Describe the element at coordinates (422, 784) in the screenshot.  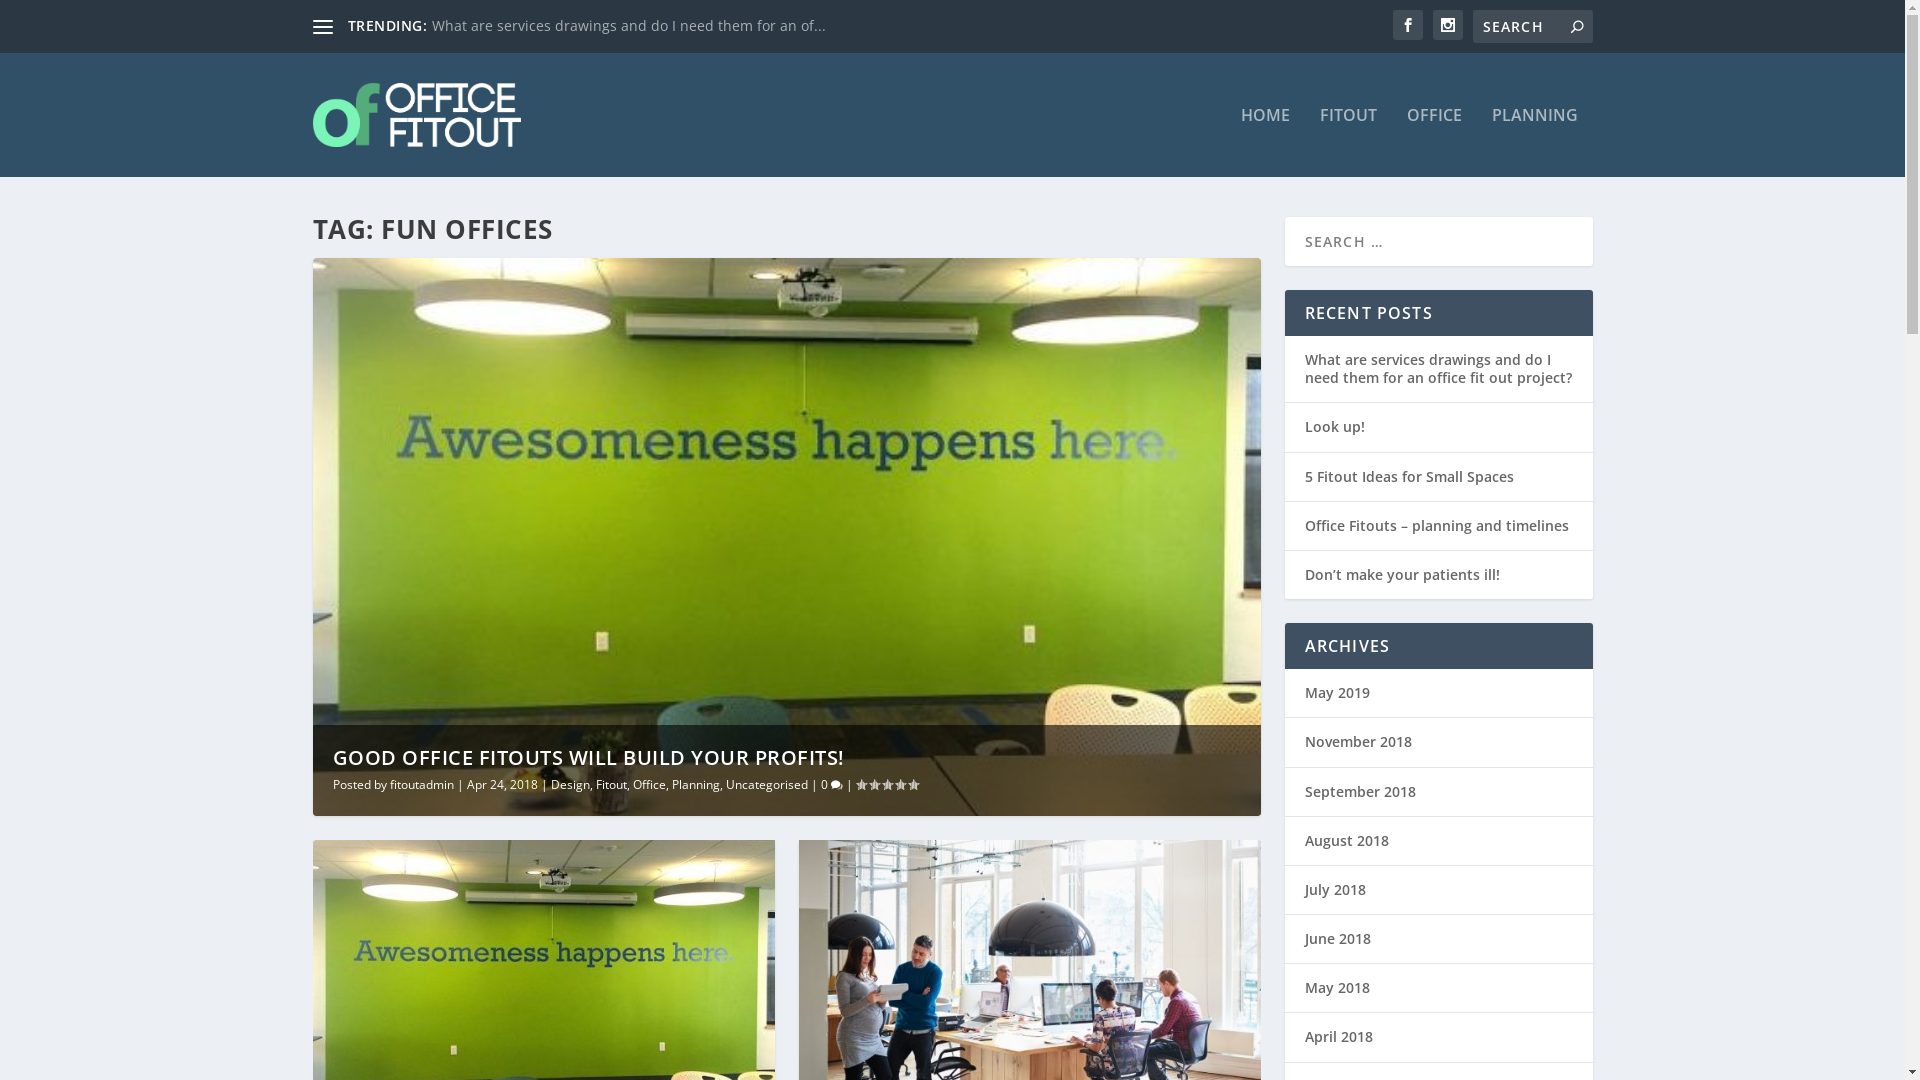
I see `fitoutadmin` at that location.